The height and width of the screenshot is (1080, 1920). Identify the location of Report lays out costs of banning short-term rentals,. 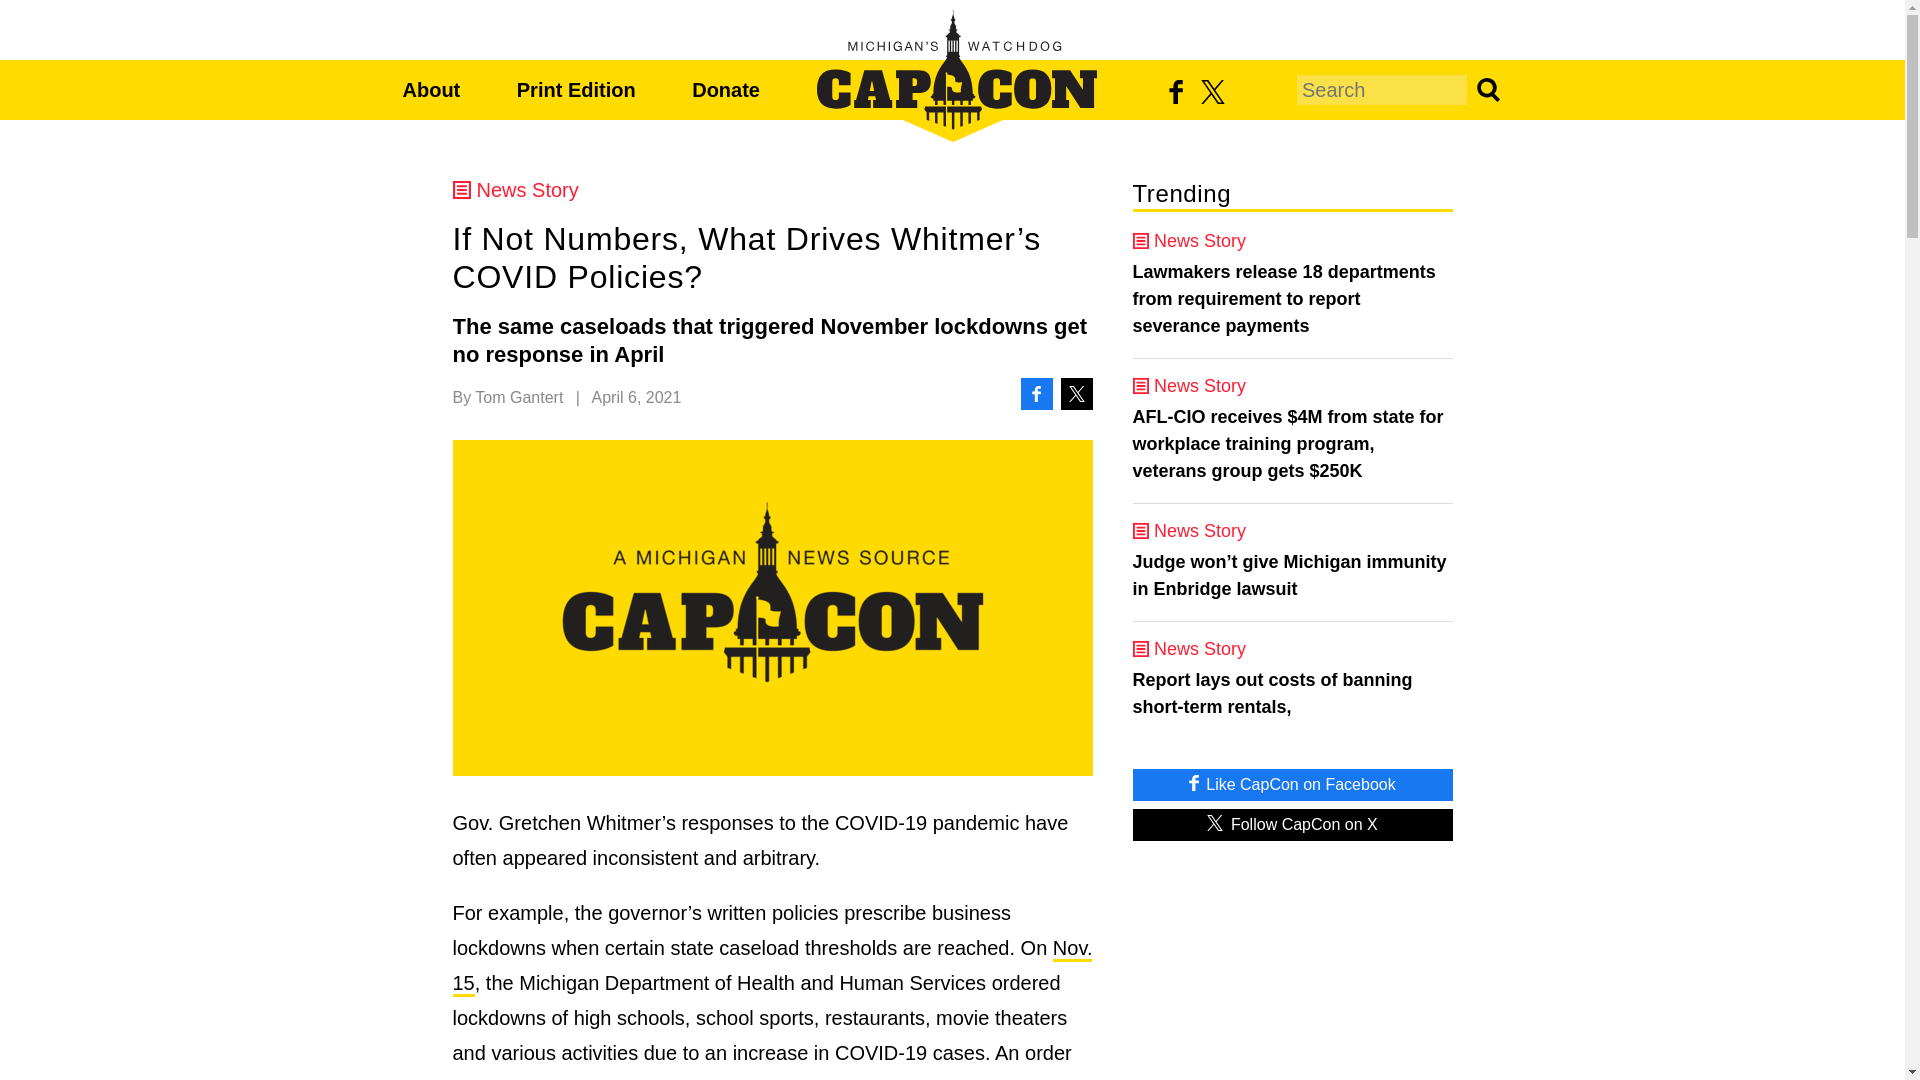
(1292, 694).